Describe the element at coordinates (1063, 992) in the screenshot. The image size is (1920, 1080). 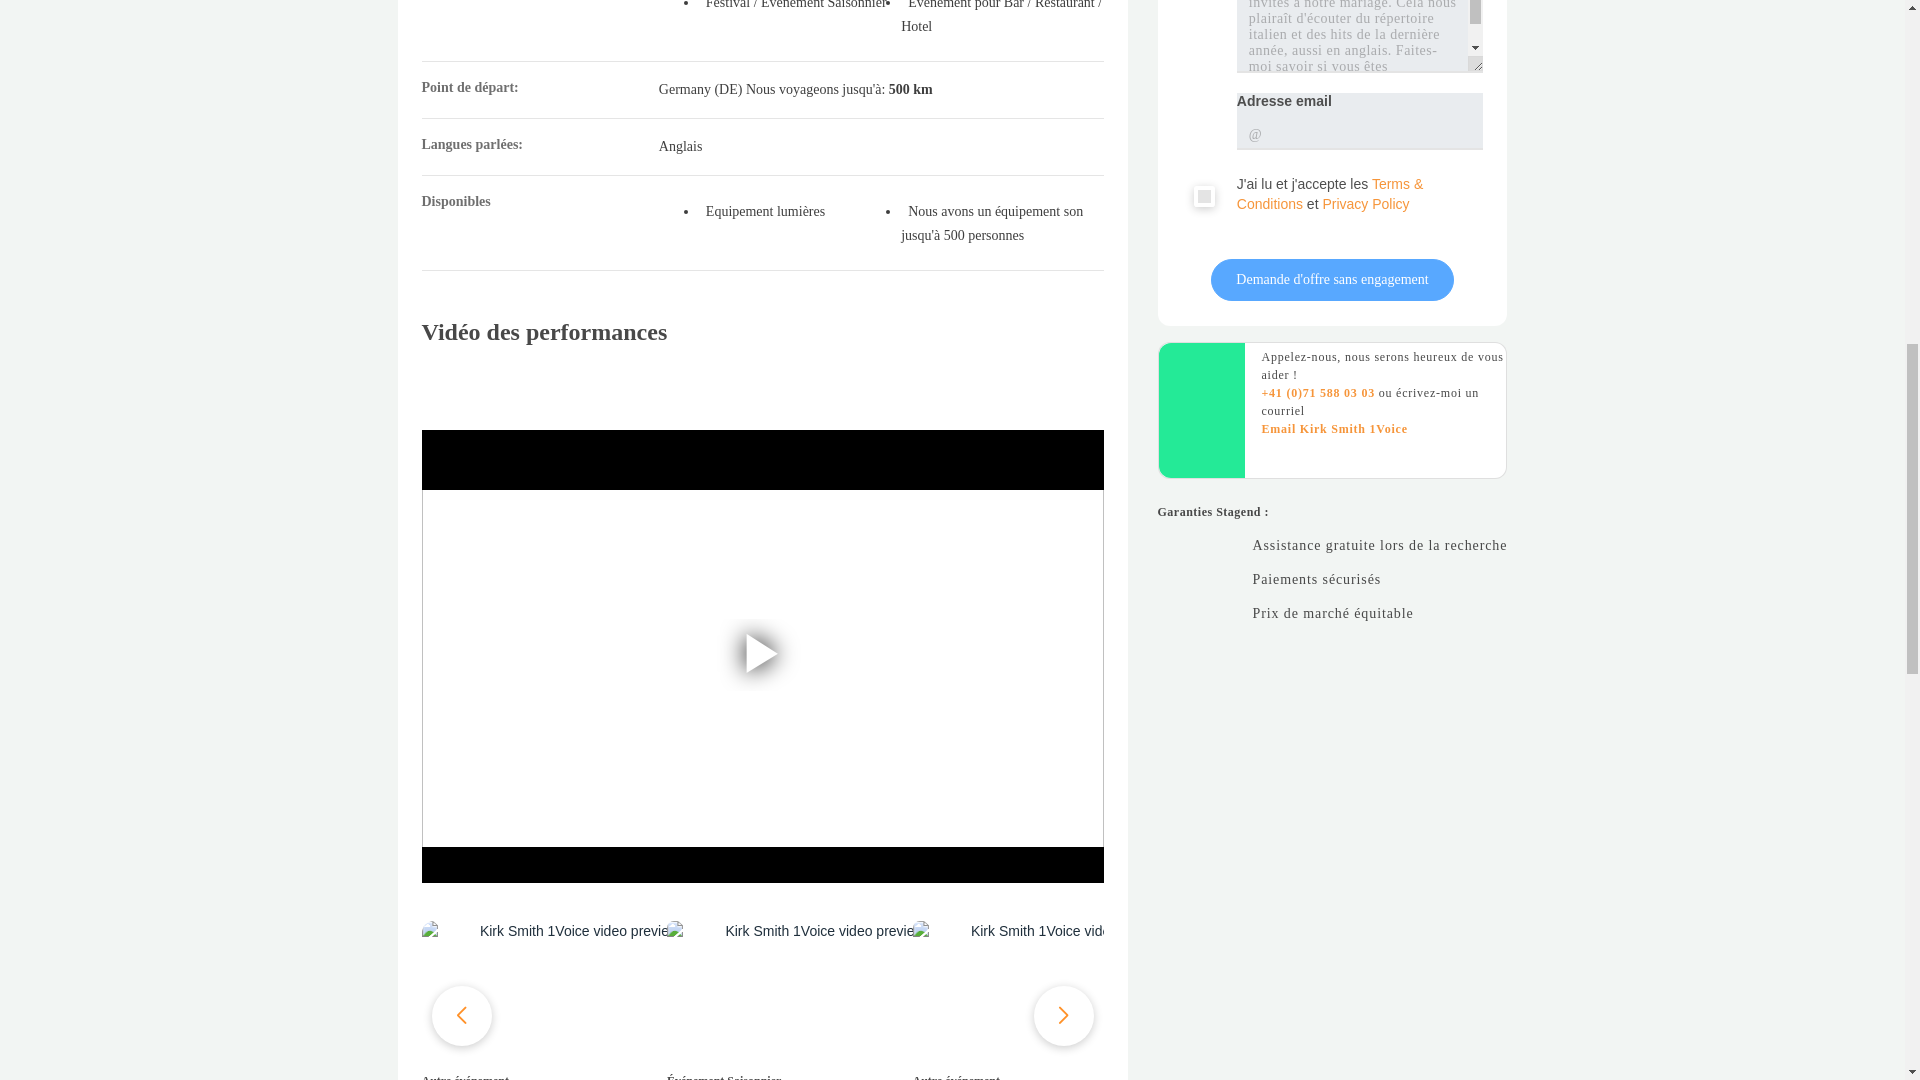
I see `video preview` at that location.